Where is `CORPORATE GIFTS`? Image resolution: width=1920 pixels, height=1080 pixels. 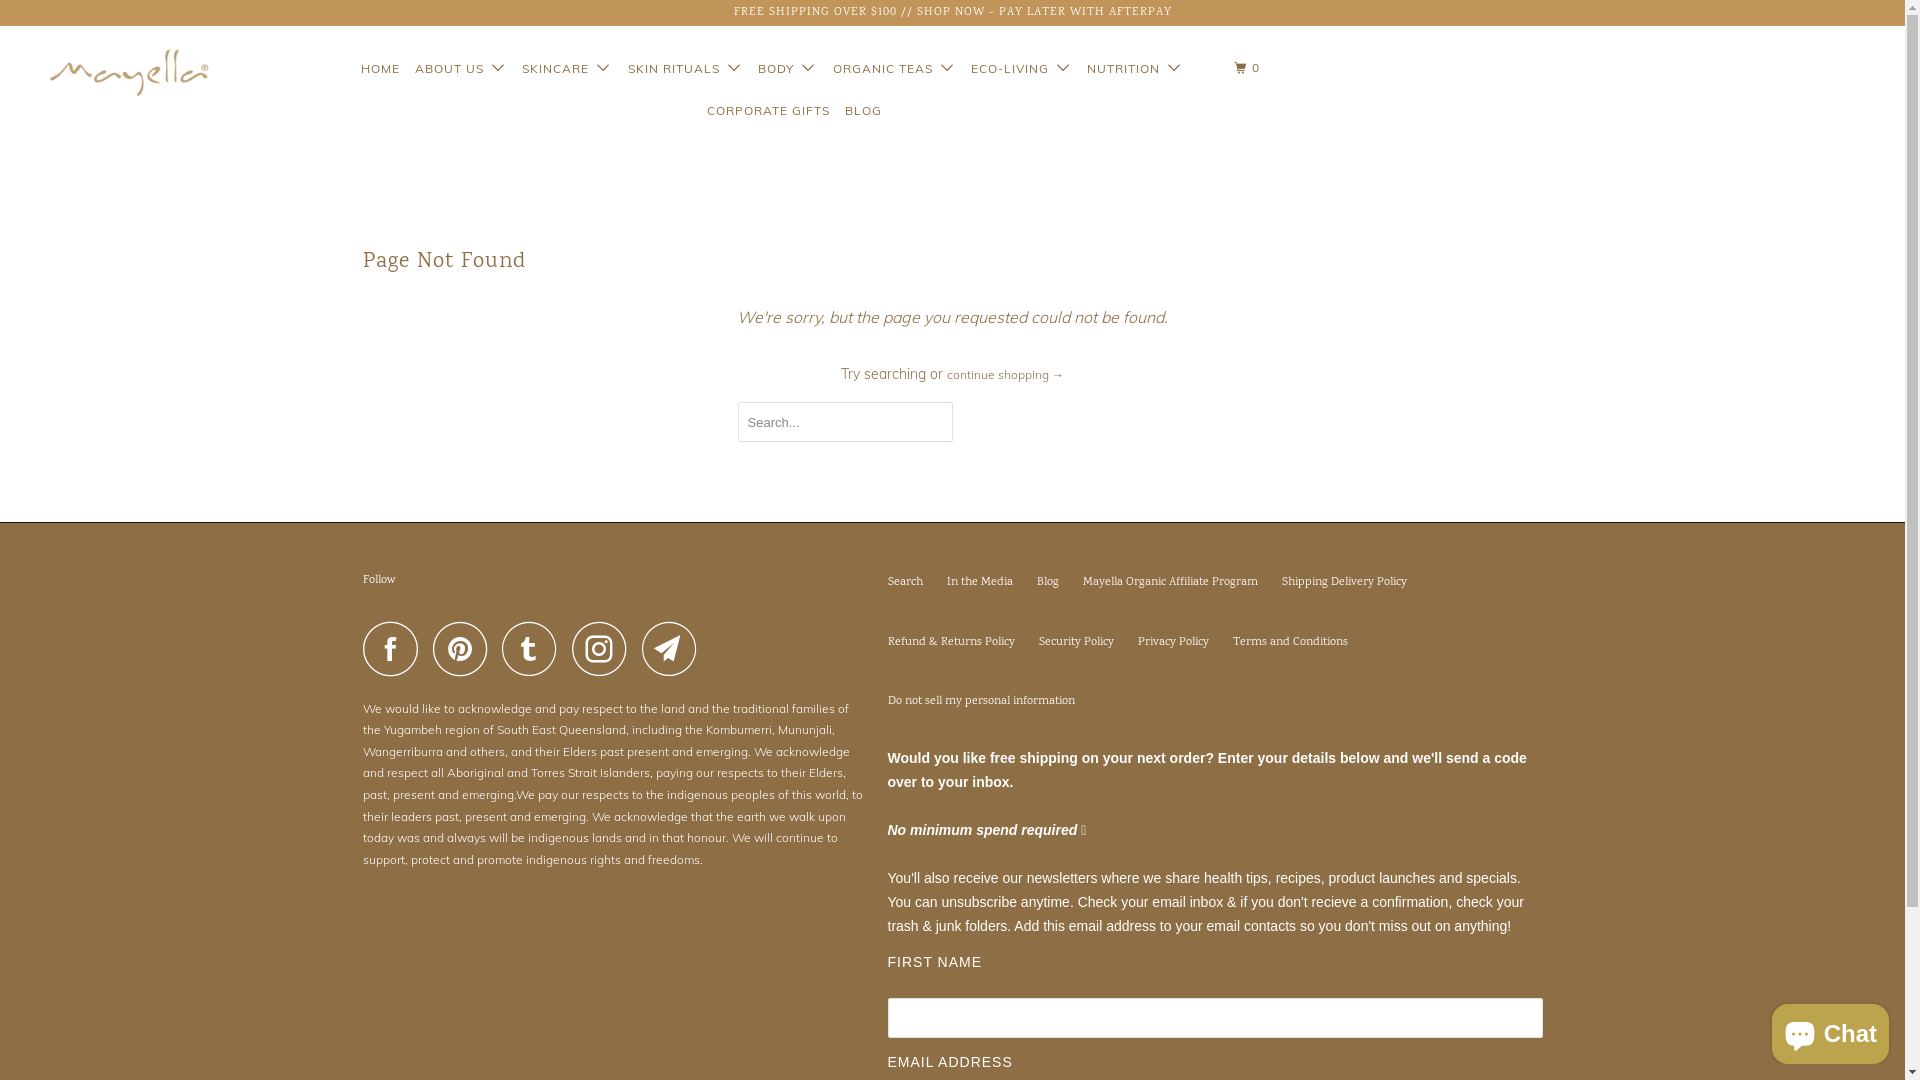 CORPORATE GIFTS is located at coordinates (768, 111).